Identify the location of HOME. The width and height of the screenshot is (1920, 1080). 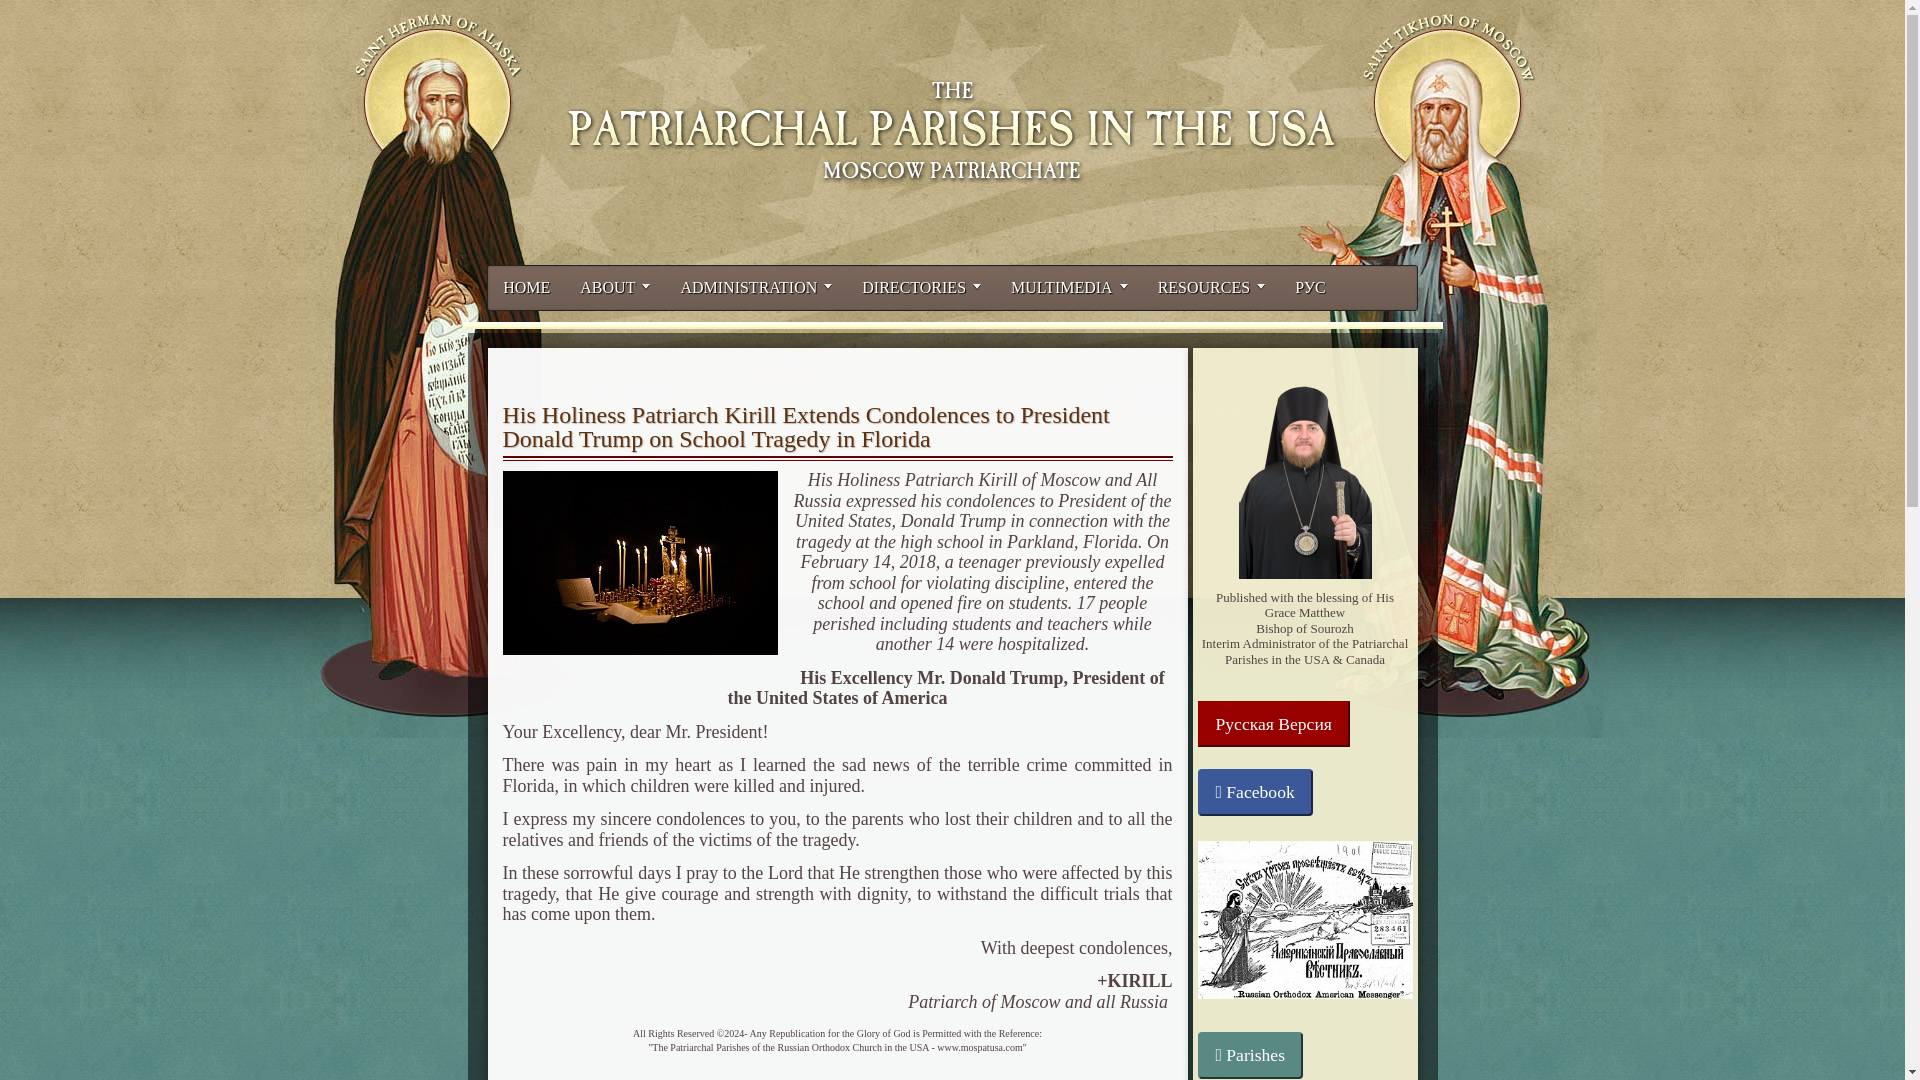
(526, 288).